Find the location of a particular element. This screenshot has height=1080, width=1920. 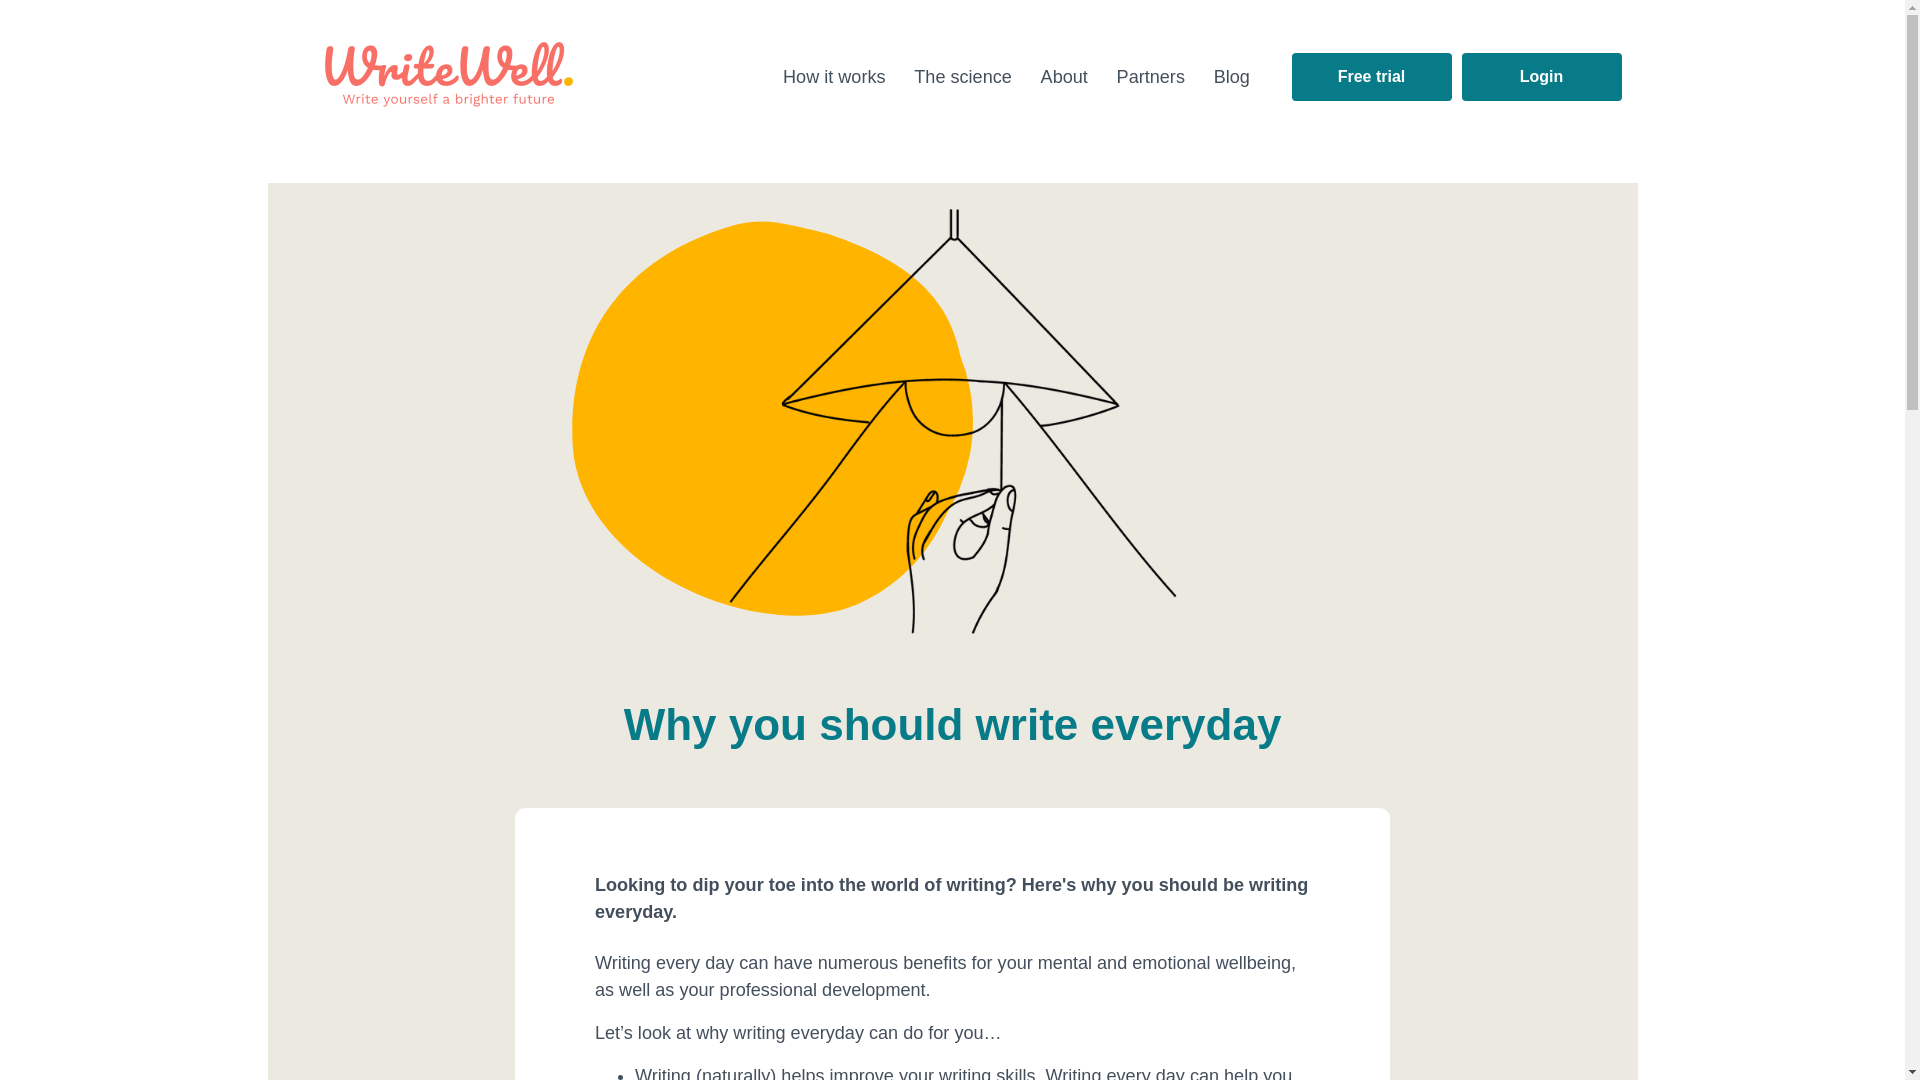

About is located at coordinates (1067, 76).